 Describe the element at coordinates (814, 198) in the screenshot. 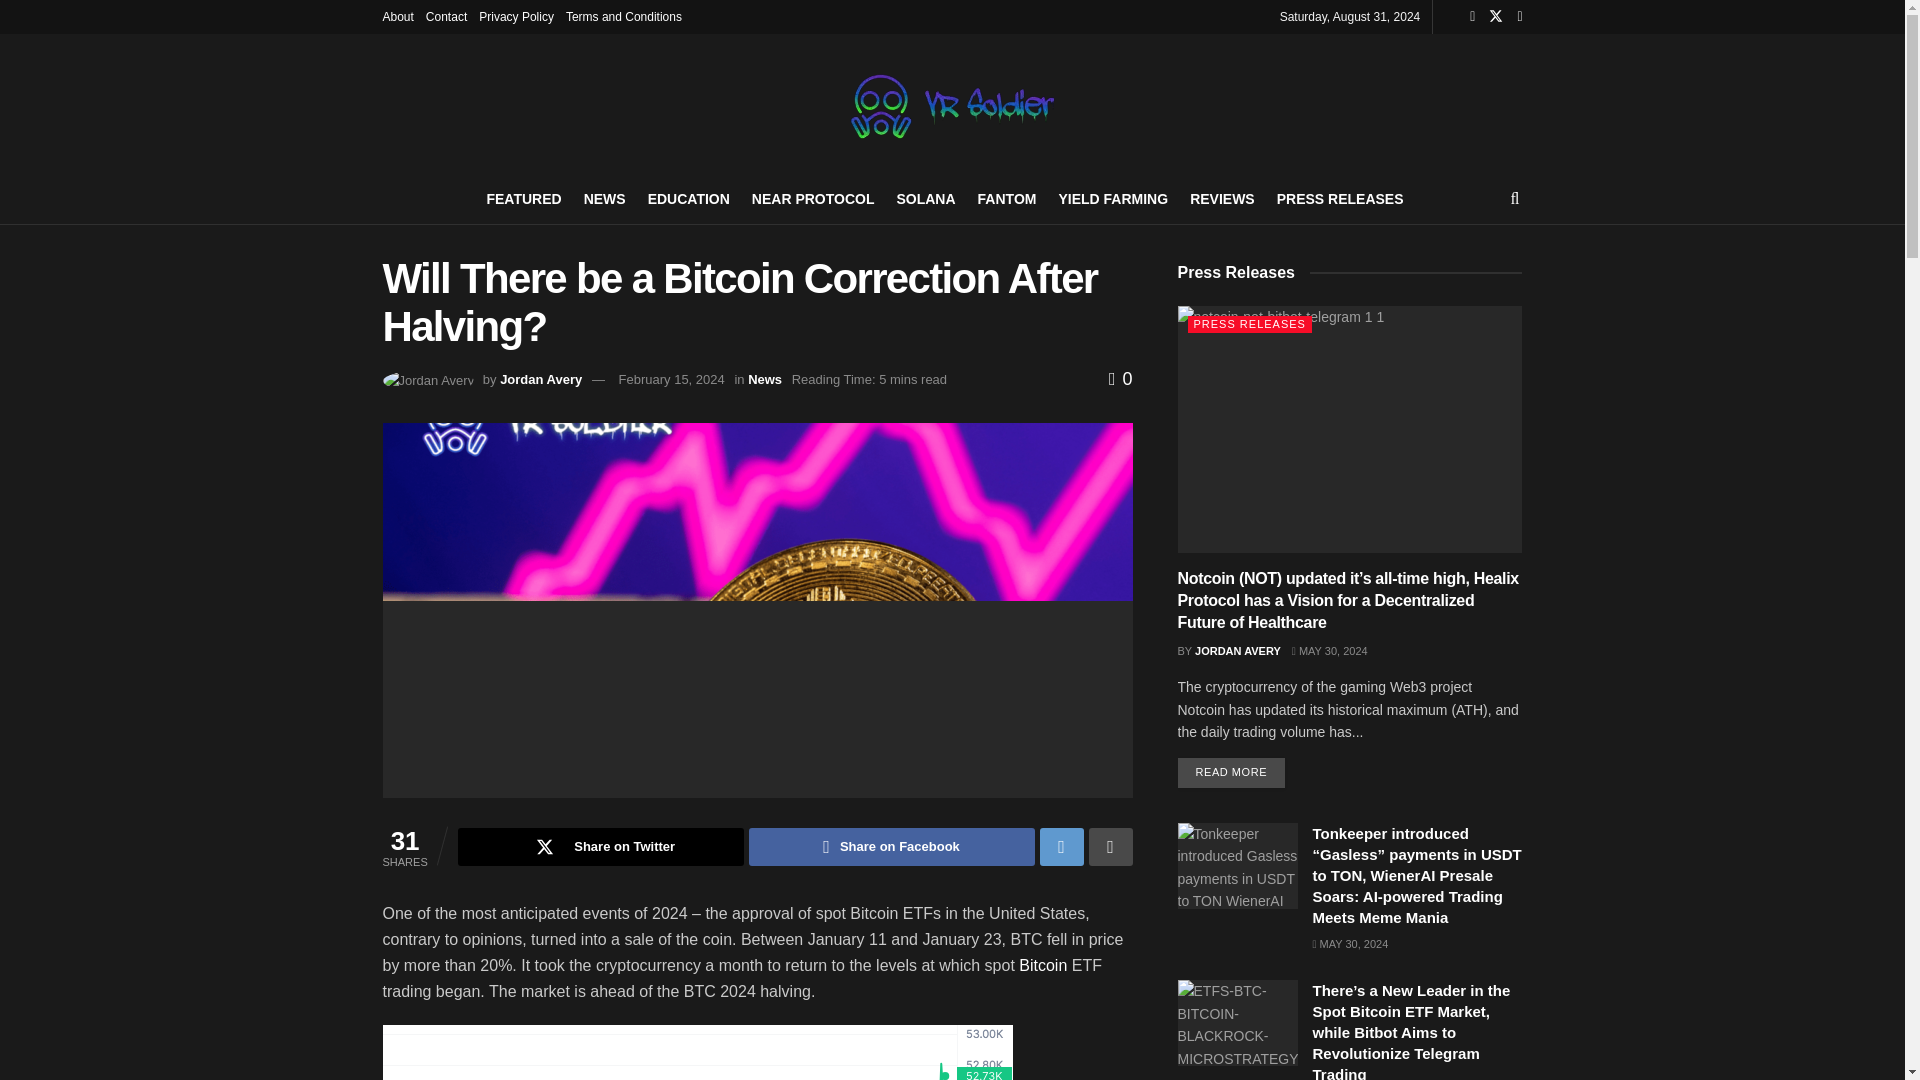

I see `NEAR PROTOCOL` at that location.